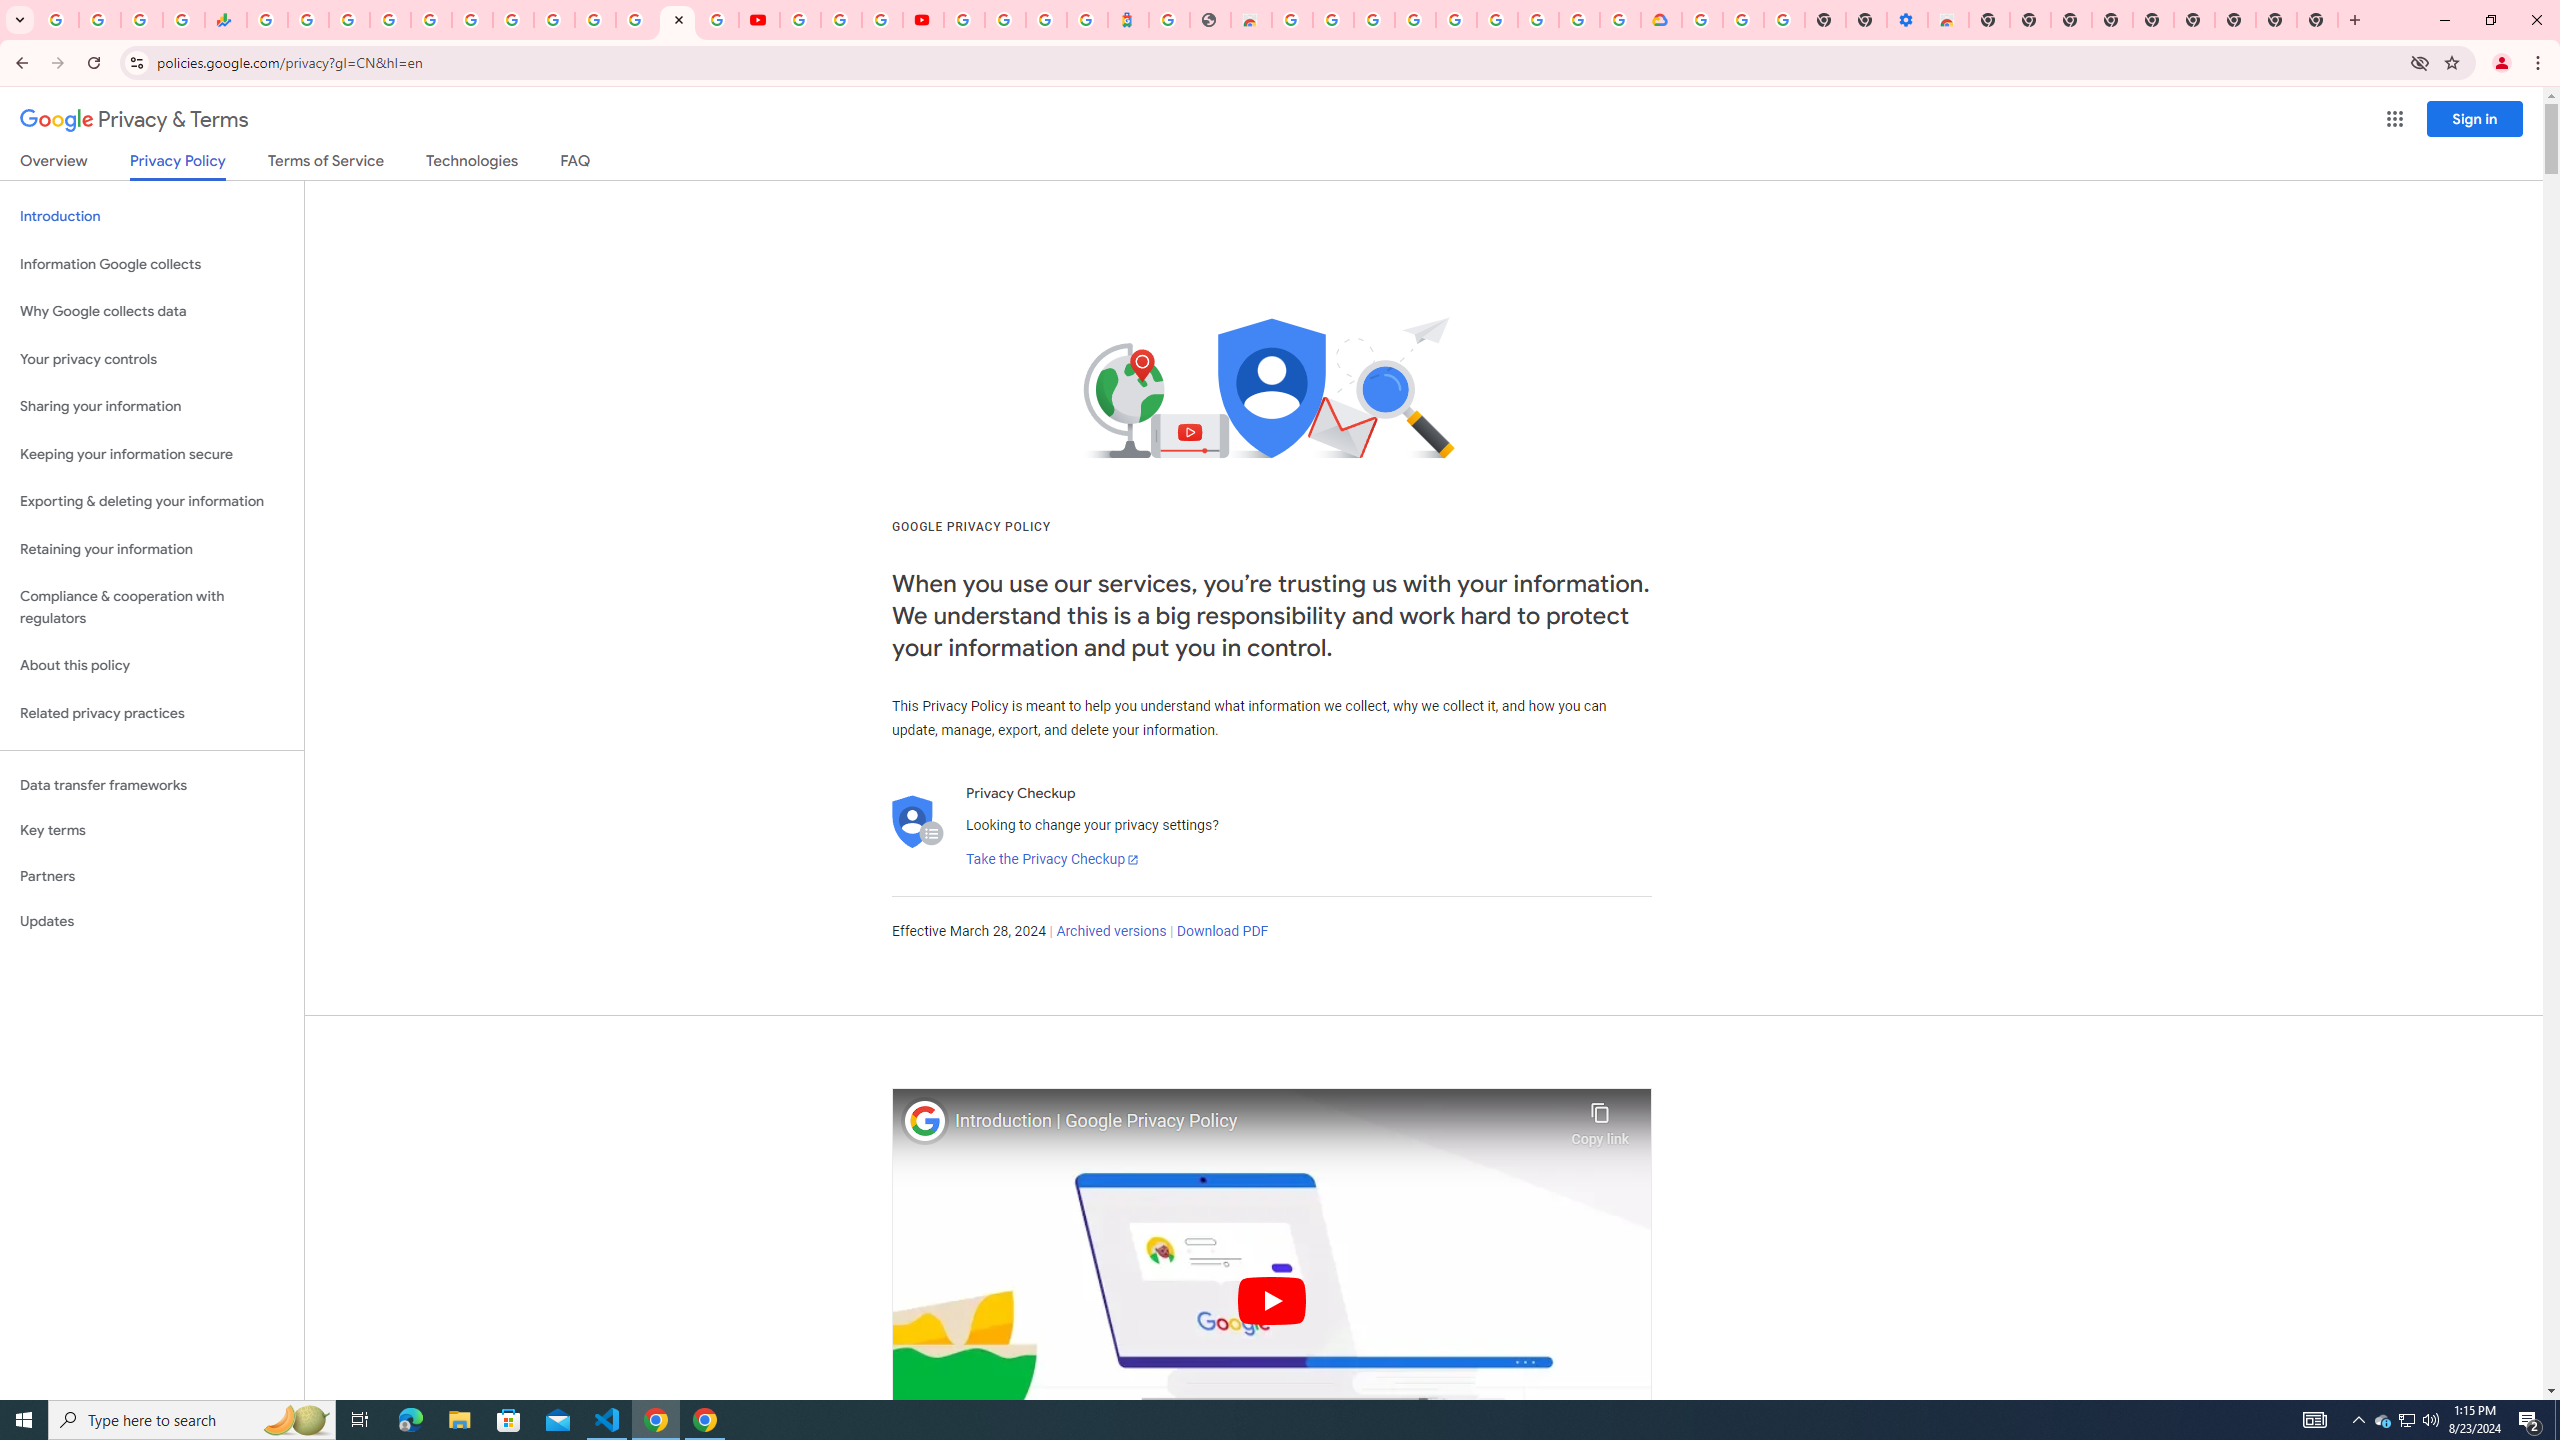 This screenshot has width=2560, height=1440. What do you see at coordinates (152, 550) in the screenshot?
I see `Retaining your information` at bounding box center [152, 550].